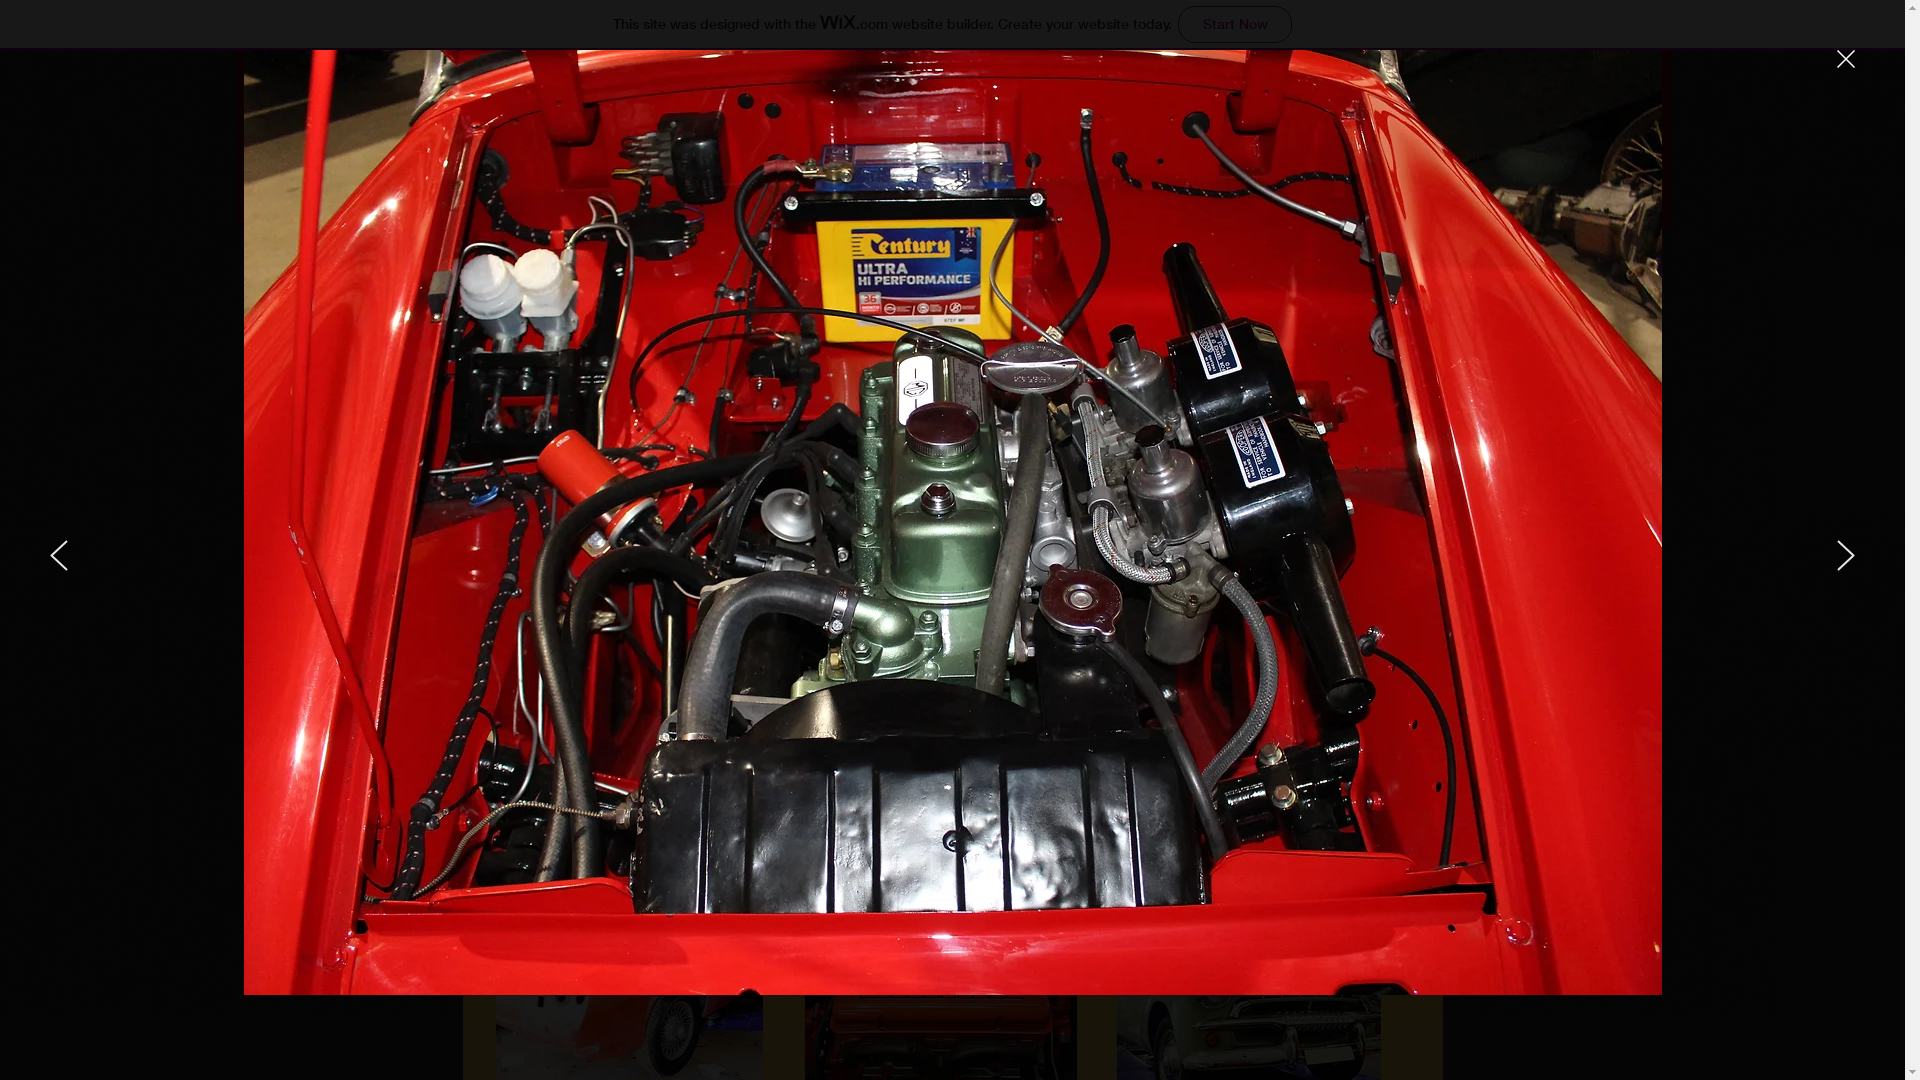 The image size is (1920, 1080). Describe the element at coordinates (1370, 260) in the screenshot. I see `CONTACT US` at that location.